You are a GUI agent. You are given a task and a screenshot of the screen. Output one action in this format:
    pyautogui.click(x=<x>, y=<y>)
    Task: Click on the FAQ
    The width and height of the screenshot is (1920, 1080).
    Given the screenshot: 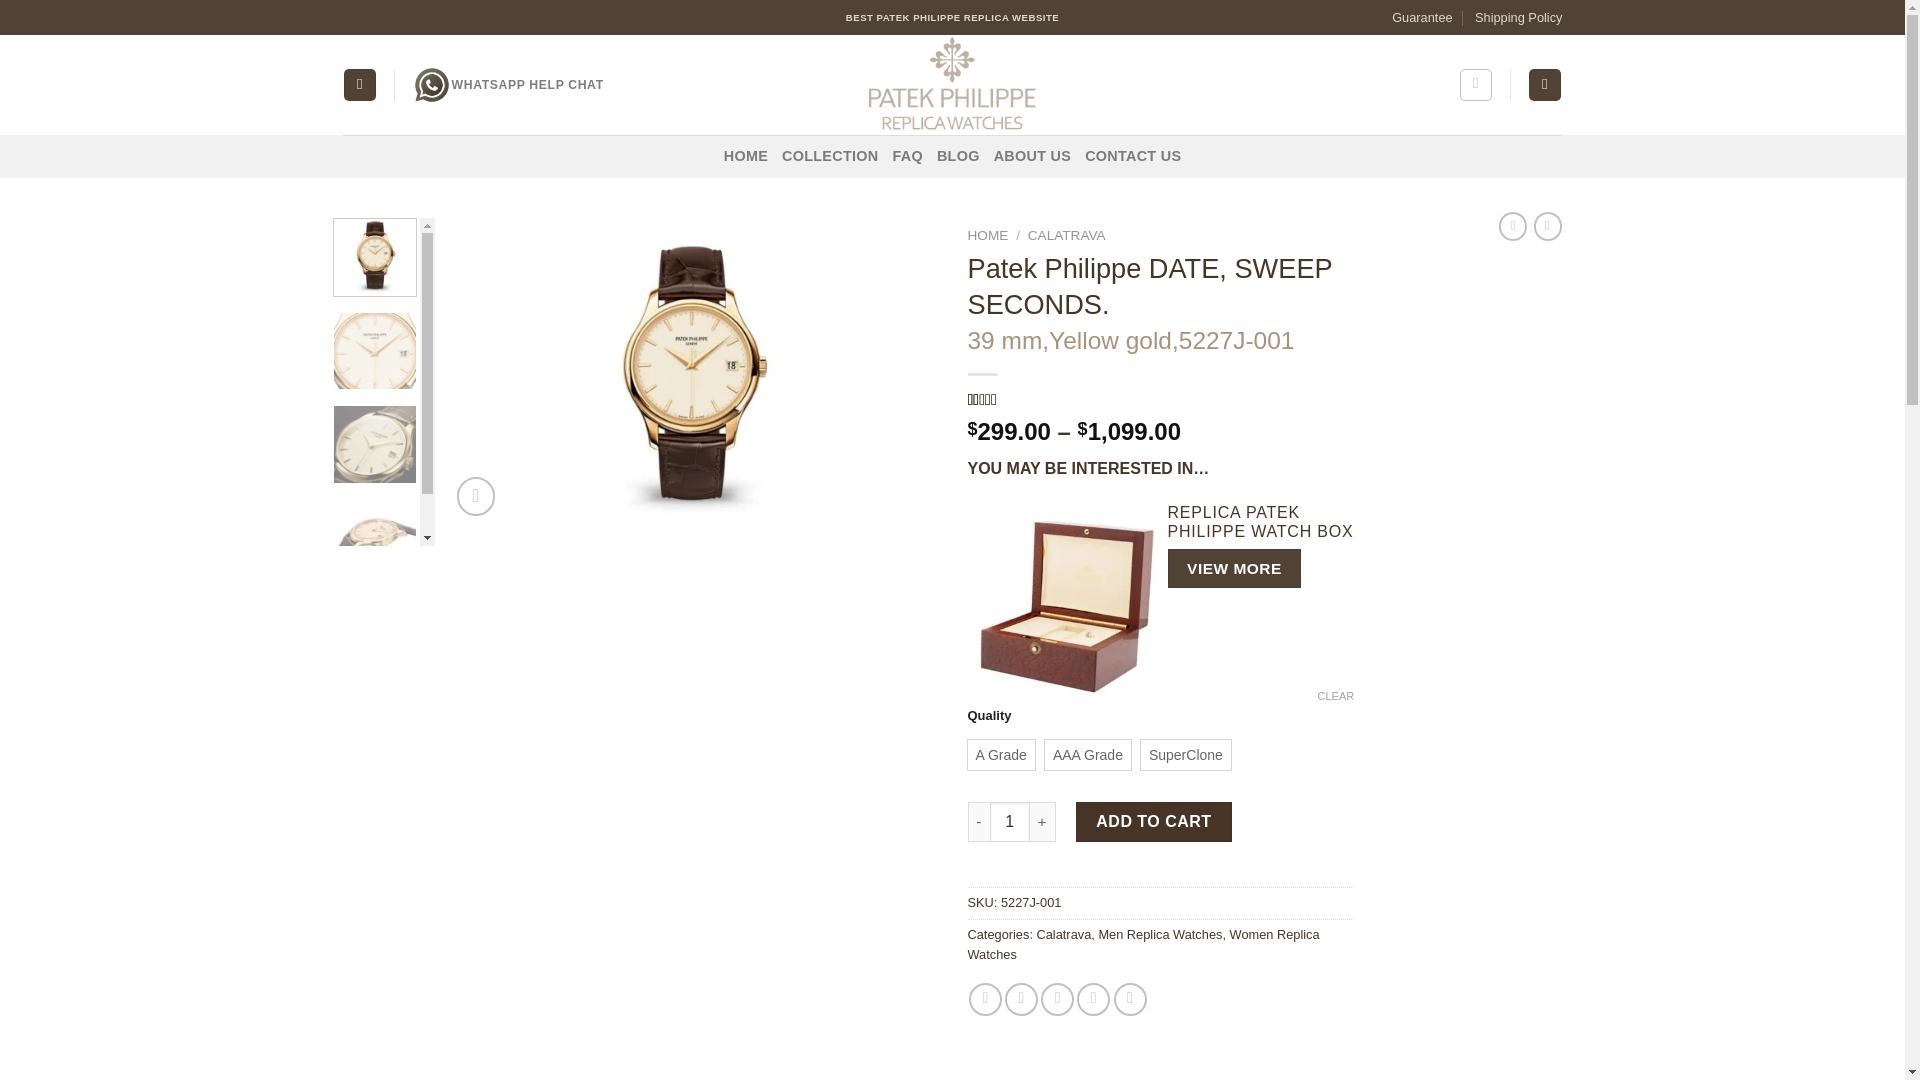 What is the action you would take?
    pyautogui.click(x=906, y=156)
    